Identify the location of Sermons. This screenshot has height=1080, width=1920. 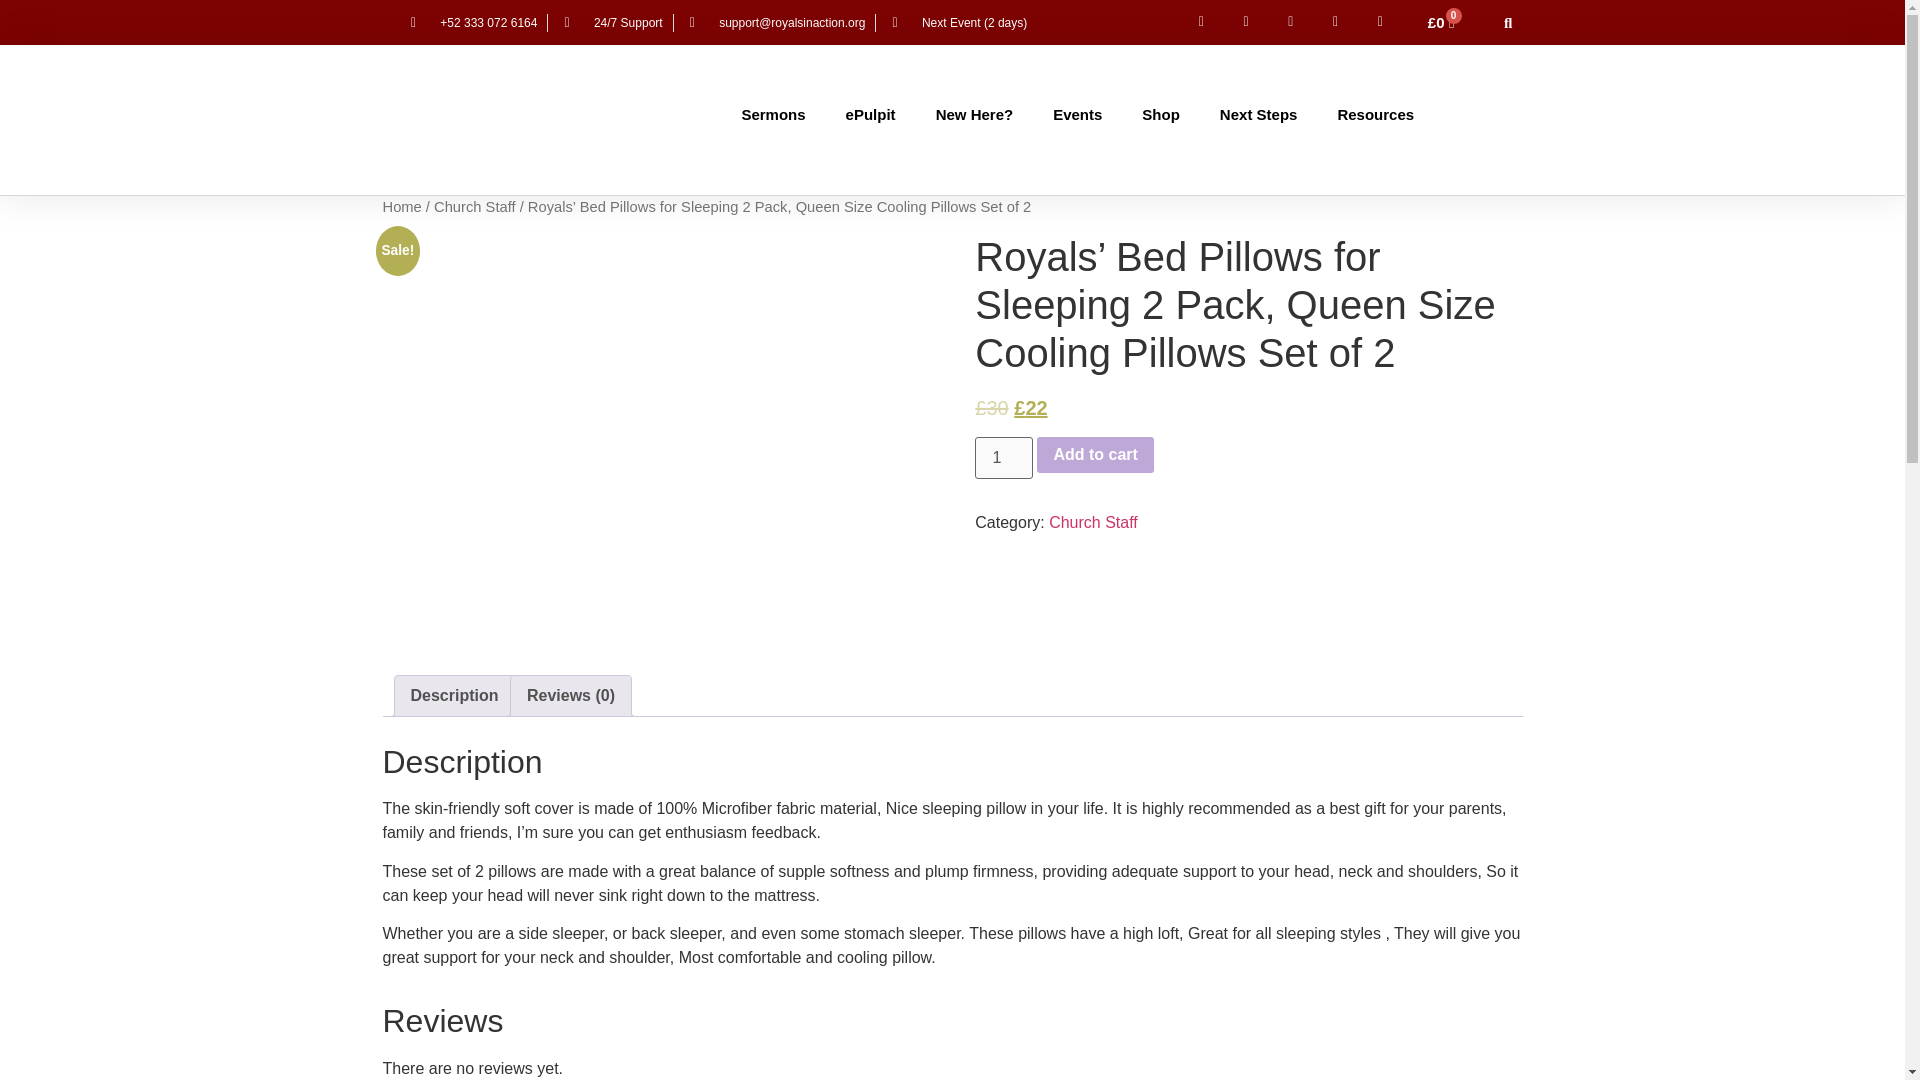
(773, 114).